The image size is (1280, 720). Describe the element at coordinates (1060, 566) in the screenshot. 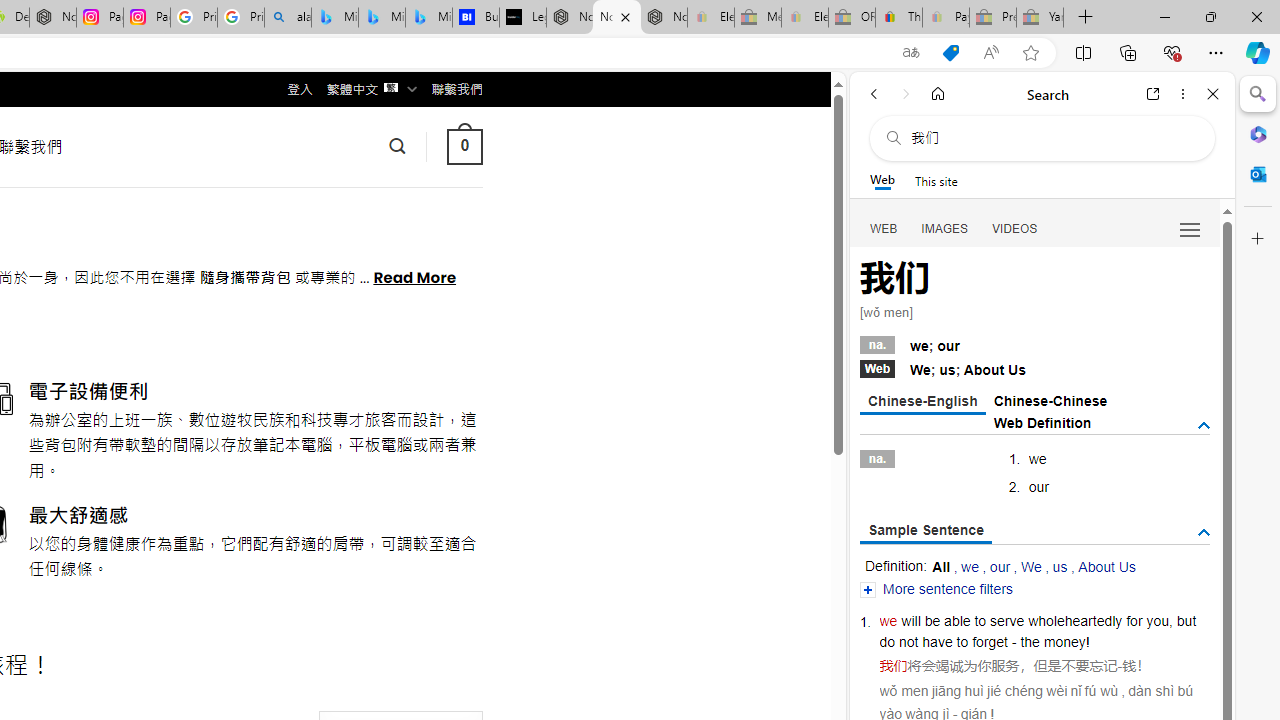

I see `us` at that location.